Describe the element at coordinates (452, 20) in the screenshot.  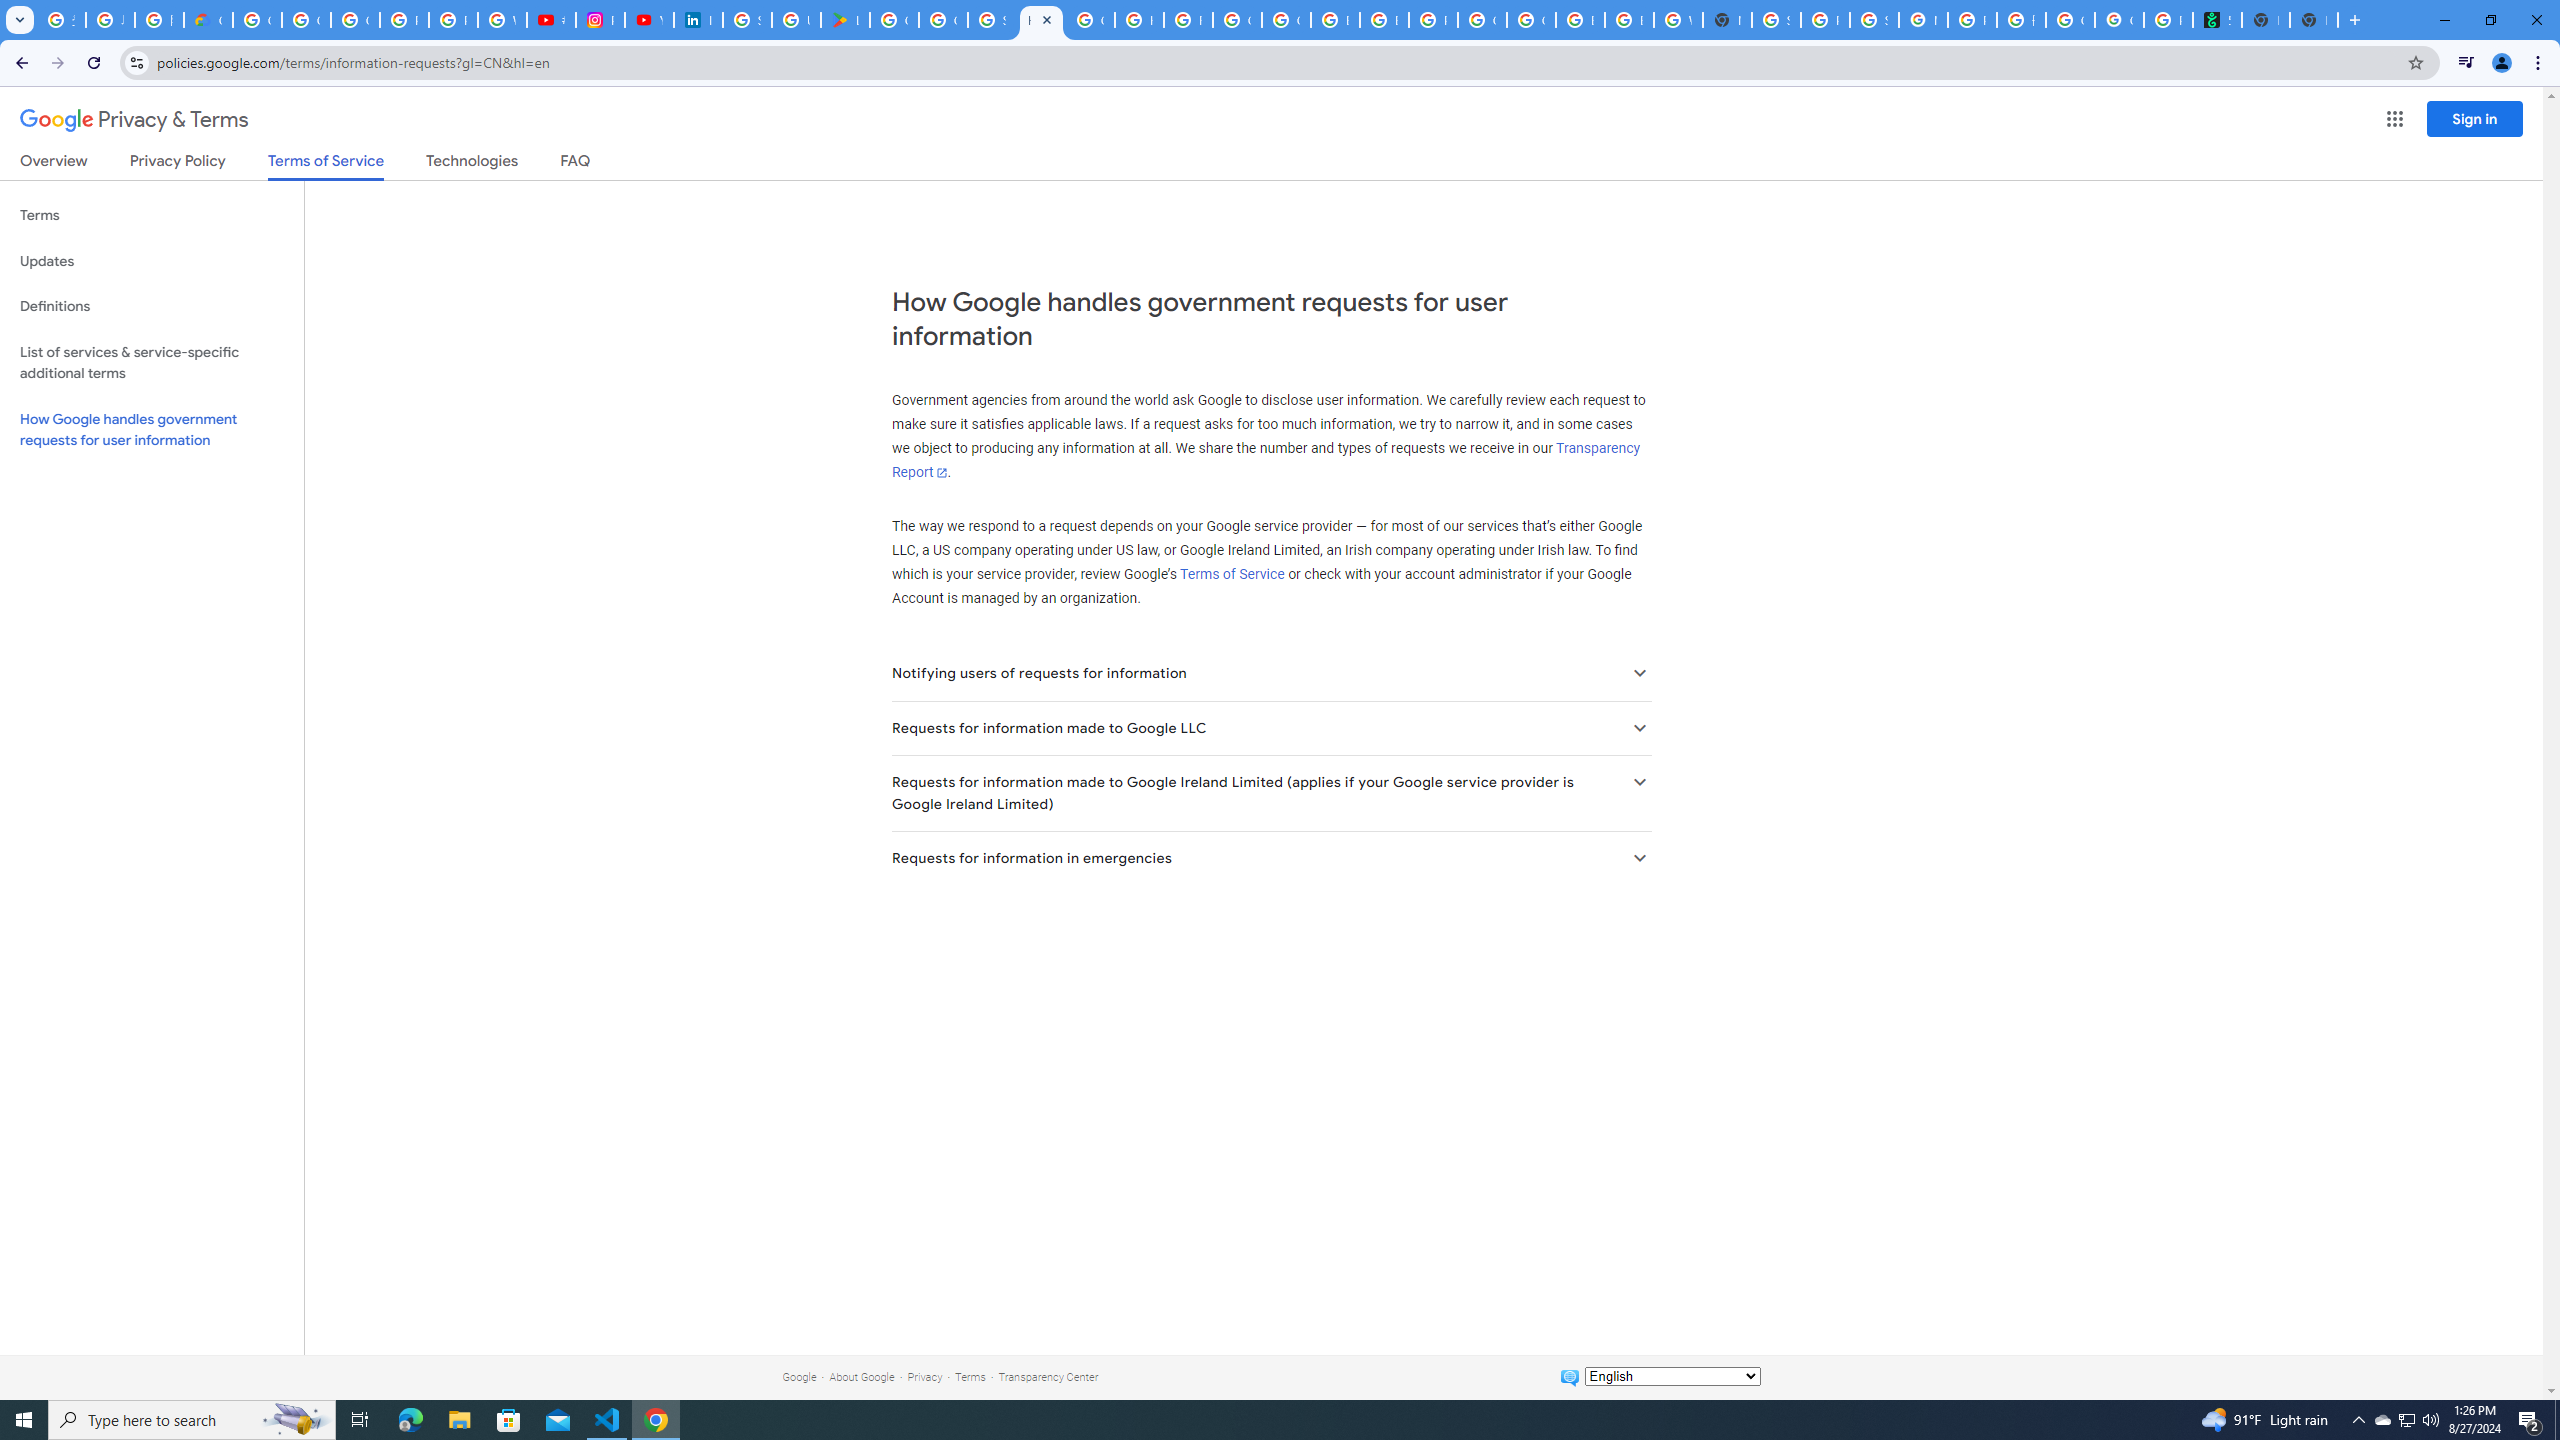
I see `Privacy Help Center - Policies Help` at that location.